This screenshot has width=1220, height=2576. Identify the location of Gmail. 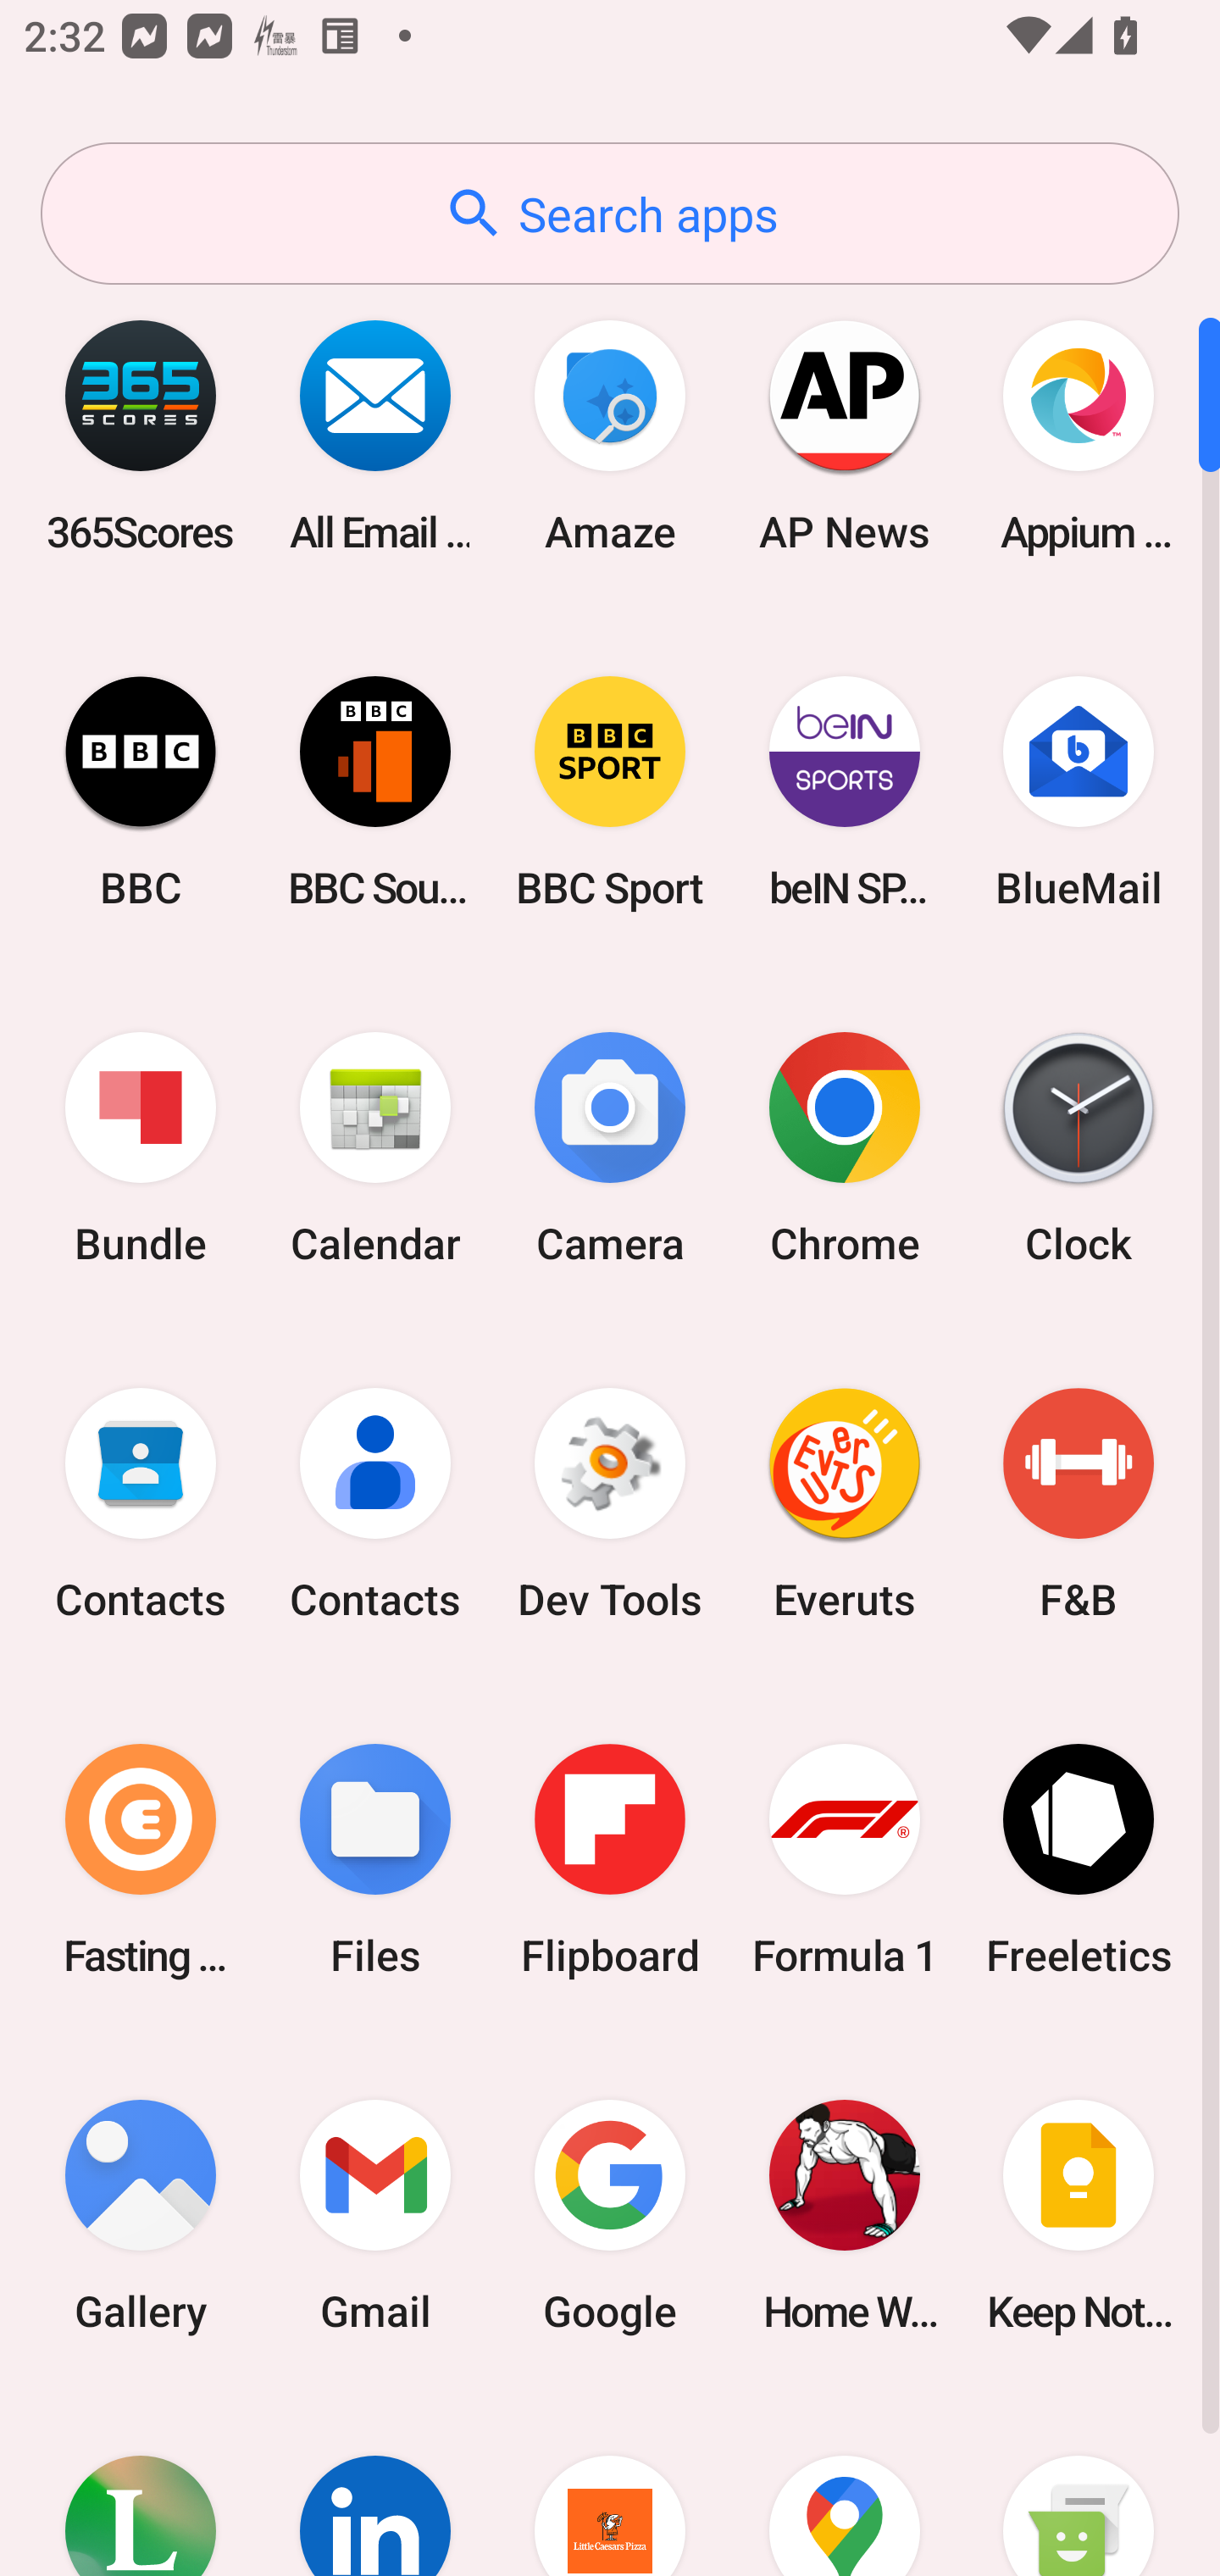
(375, 2215).